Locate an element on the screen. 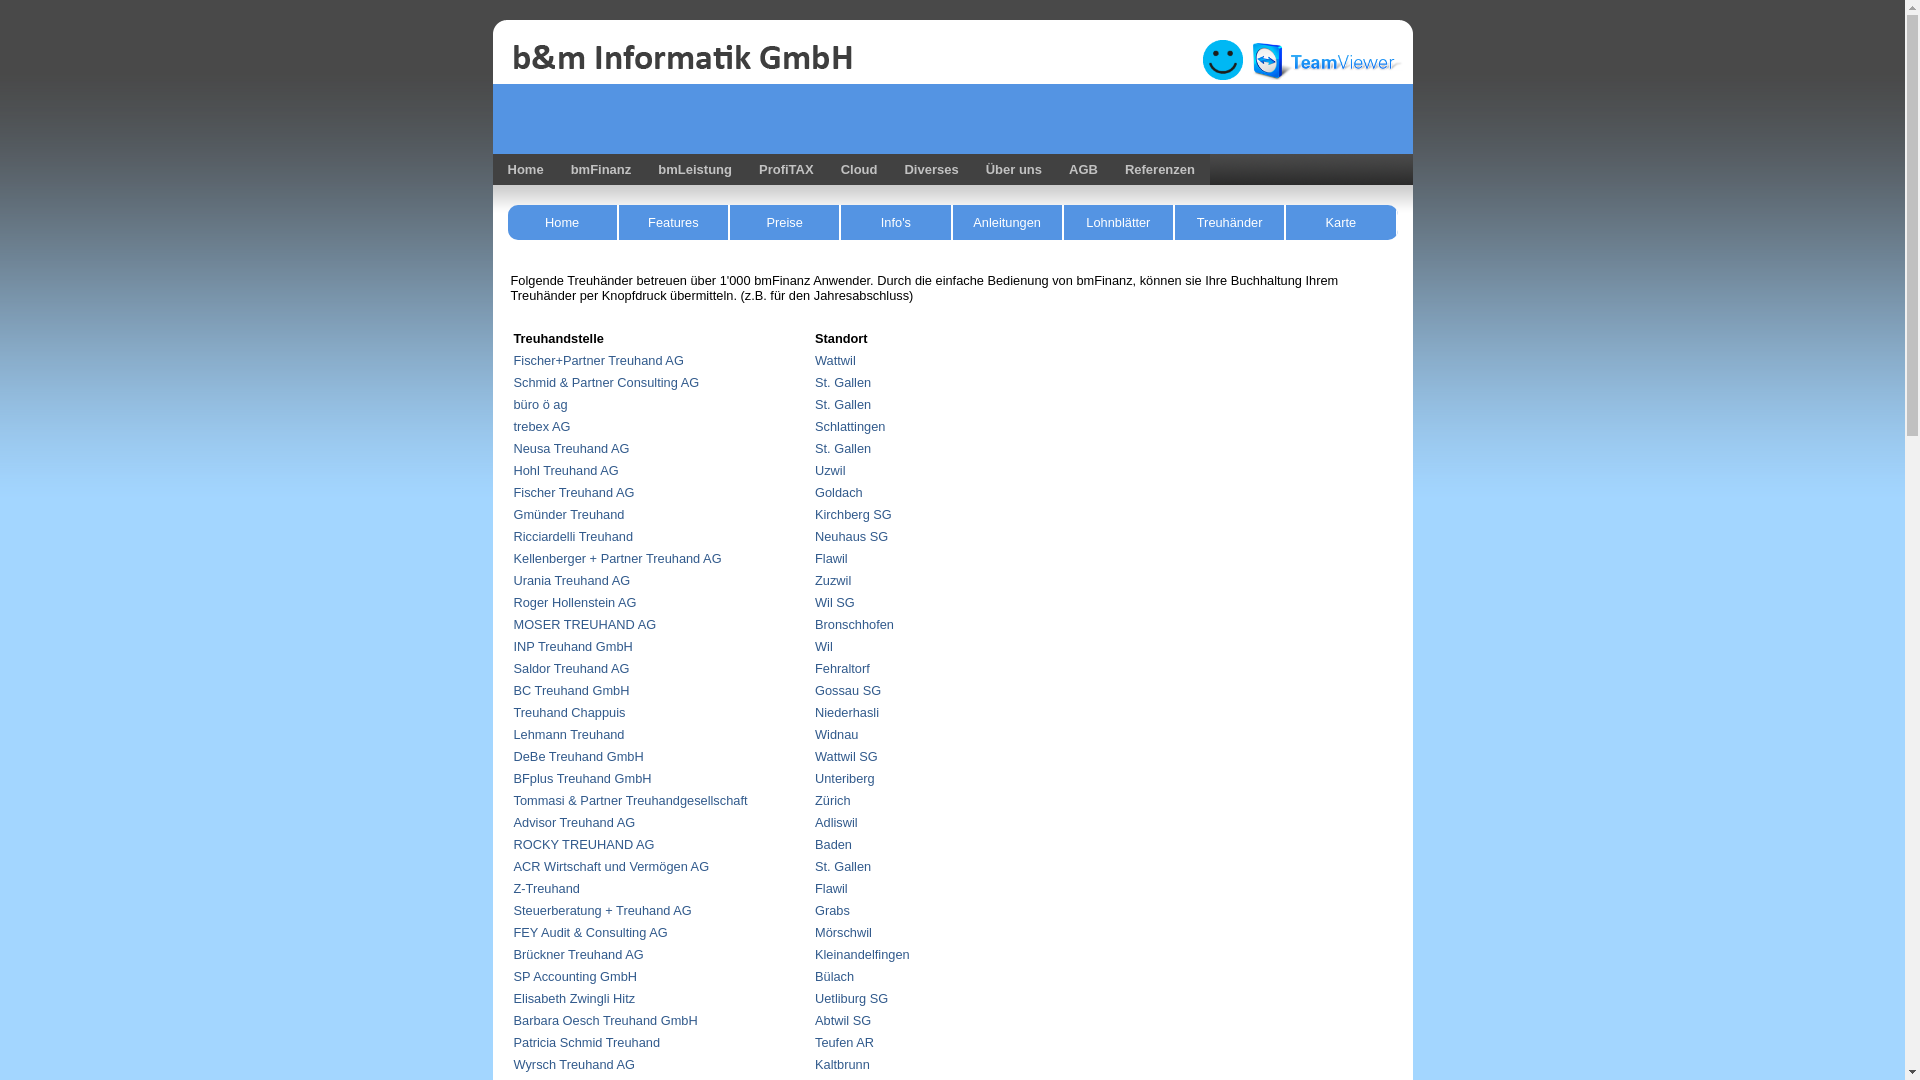 Image resolution: width=1920 pixels, height=1080 pixels. Home is located at coordinates (522, 170).